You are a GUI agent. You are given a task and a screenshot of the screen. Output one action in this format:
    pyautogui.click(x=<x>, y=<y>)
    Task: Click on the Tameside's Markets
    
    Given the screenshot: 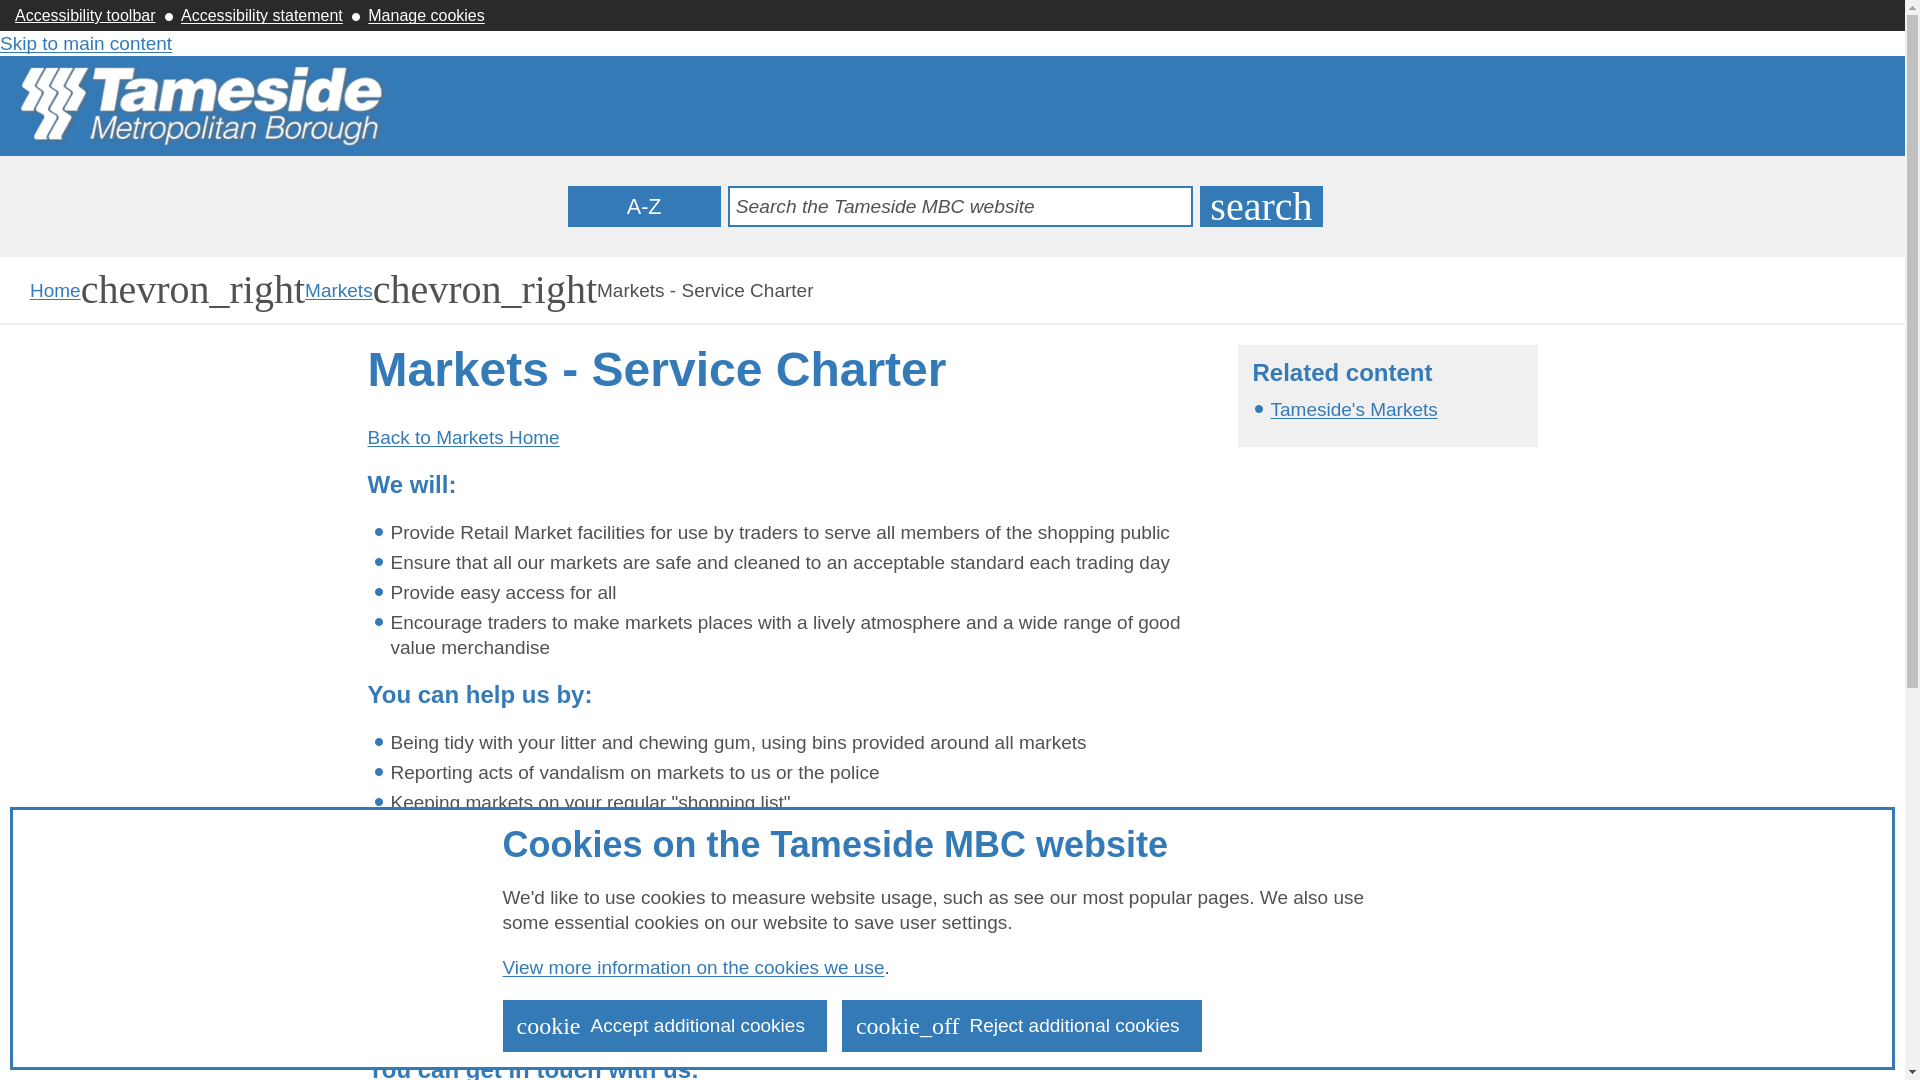 What is the action you would take?
    pyautogui.click(x=1352, y=409)
    